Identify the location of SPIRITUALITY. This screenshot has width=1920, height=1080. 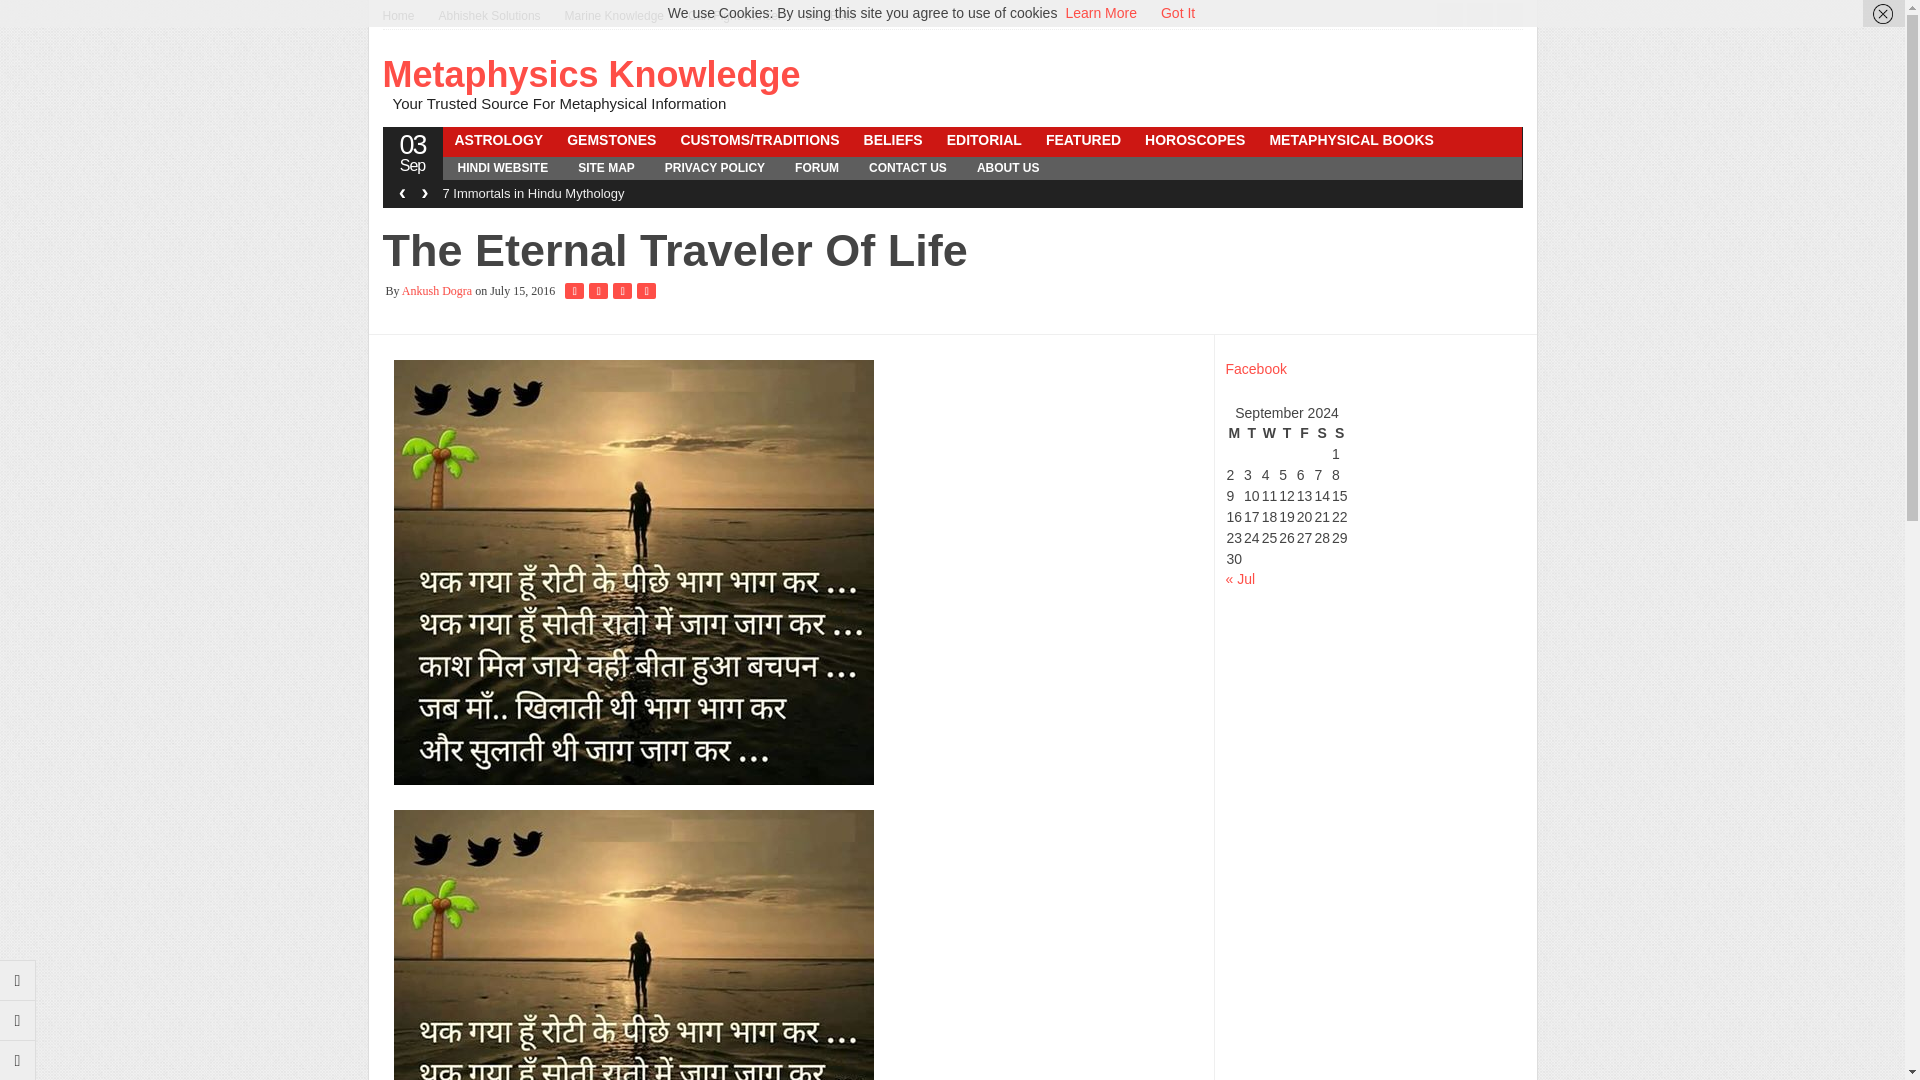
(1182, 166).